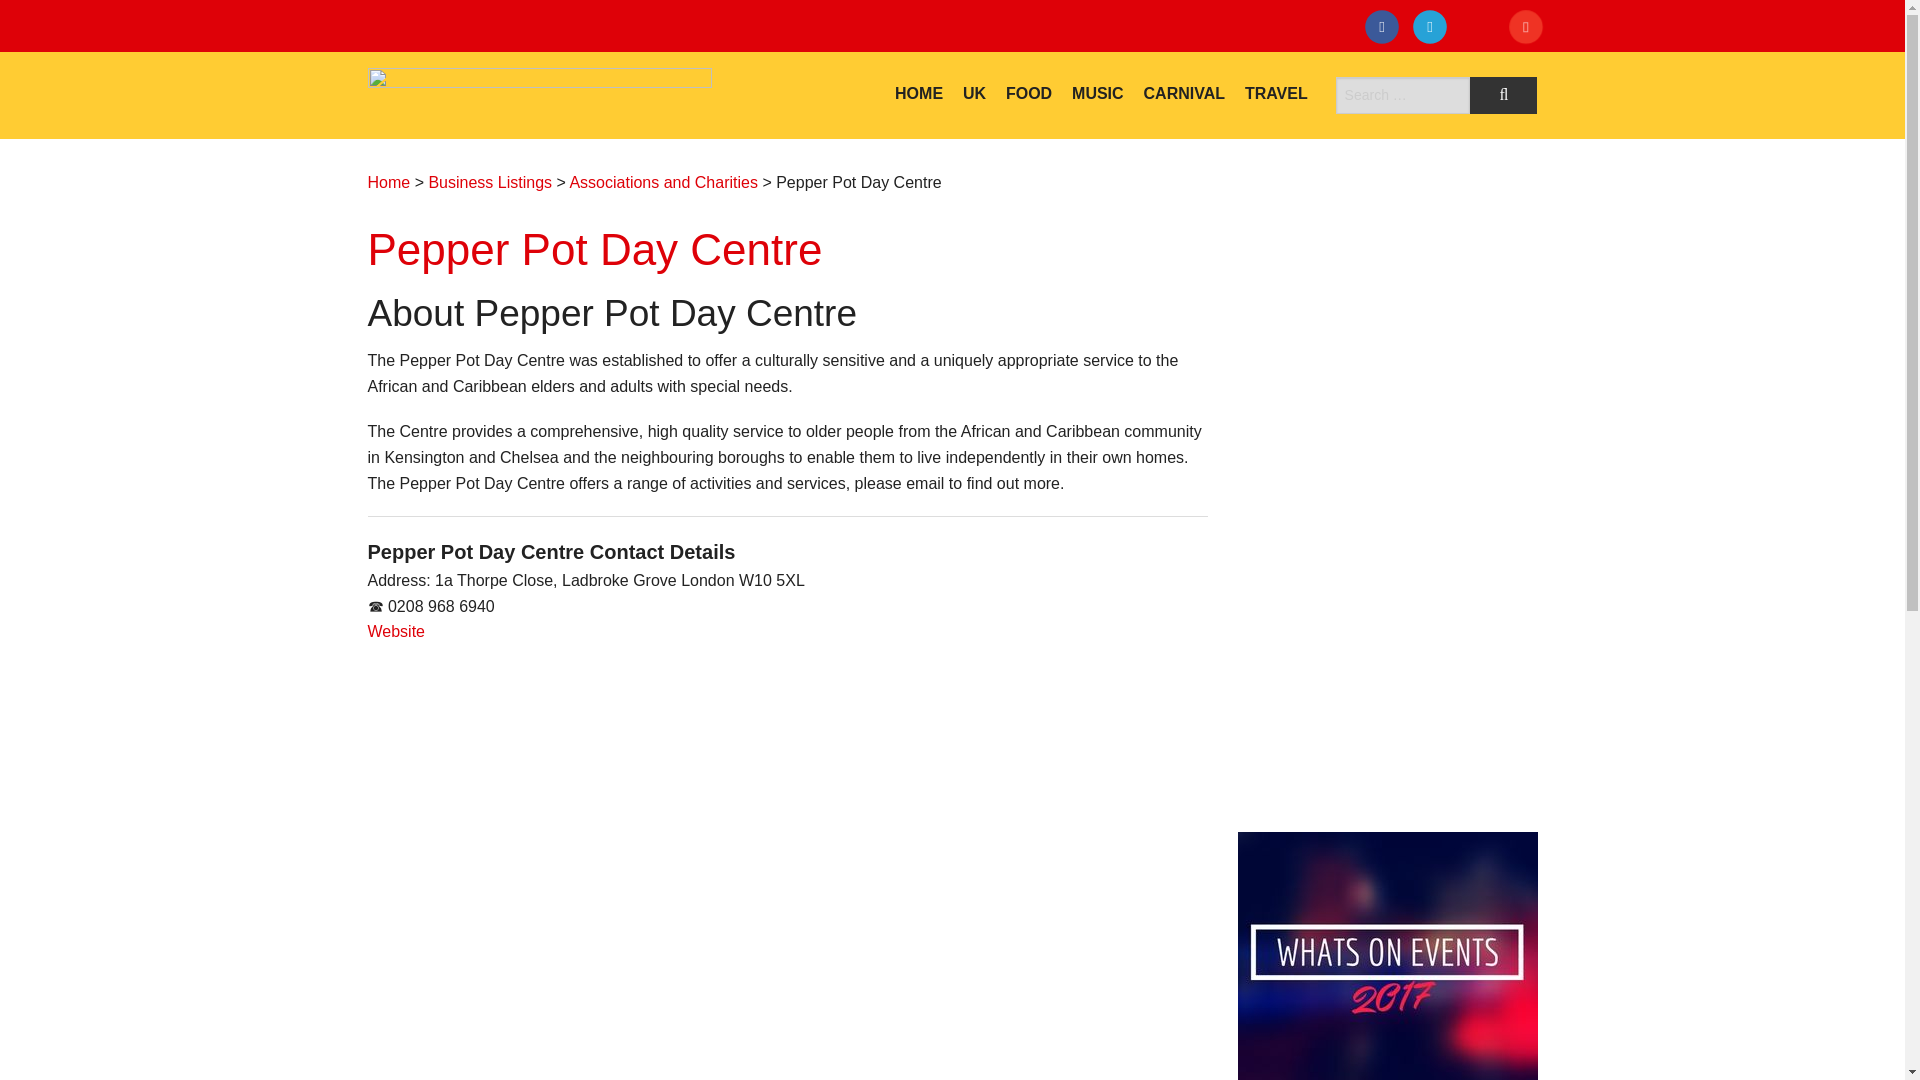 The width and height of the screenshot is (1920, 1080). I want to click on Search, so click(1504, 95).